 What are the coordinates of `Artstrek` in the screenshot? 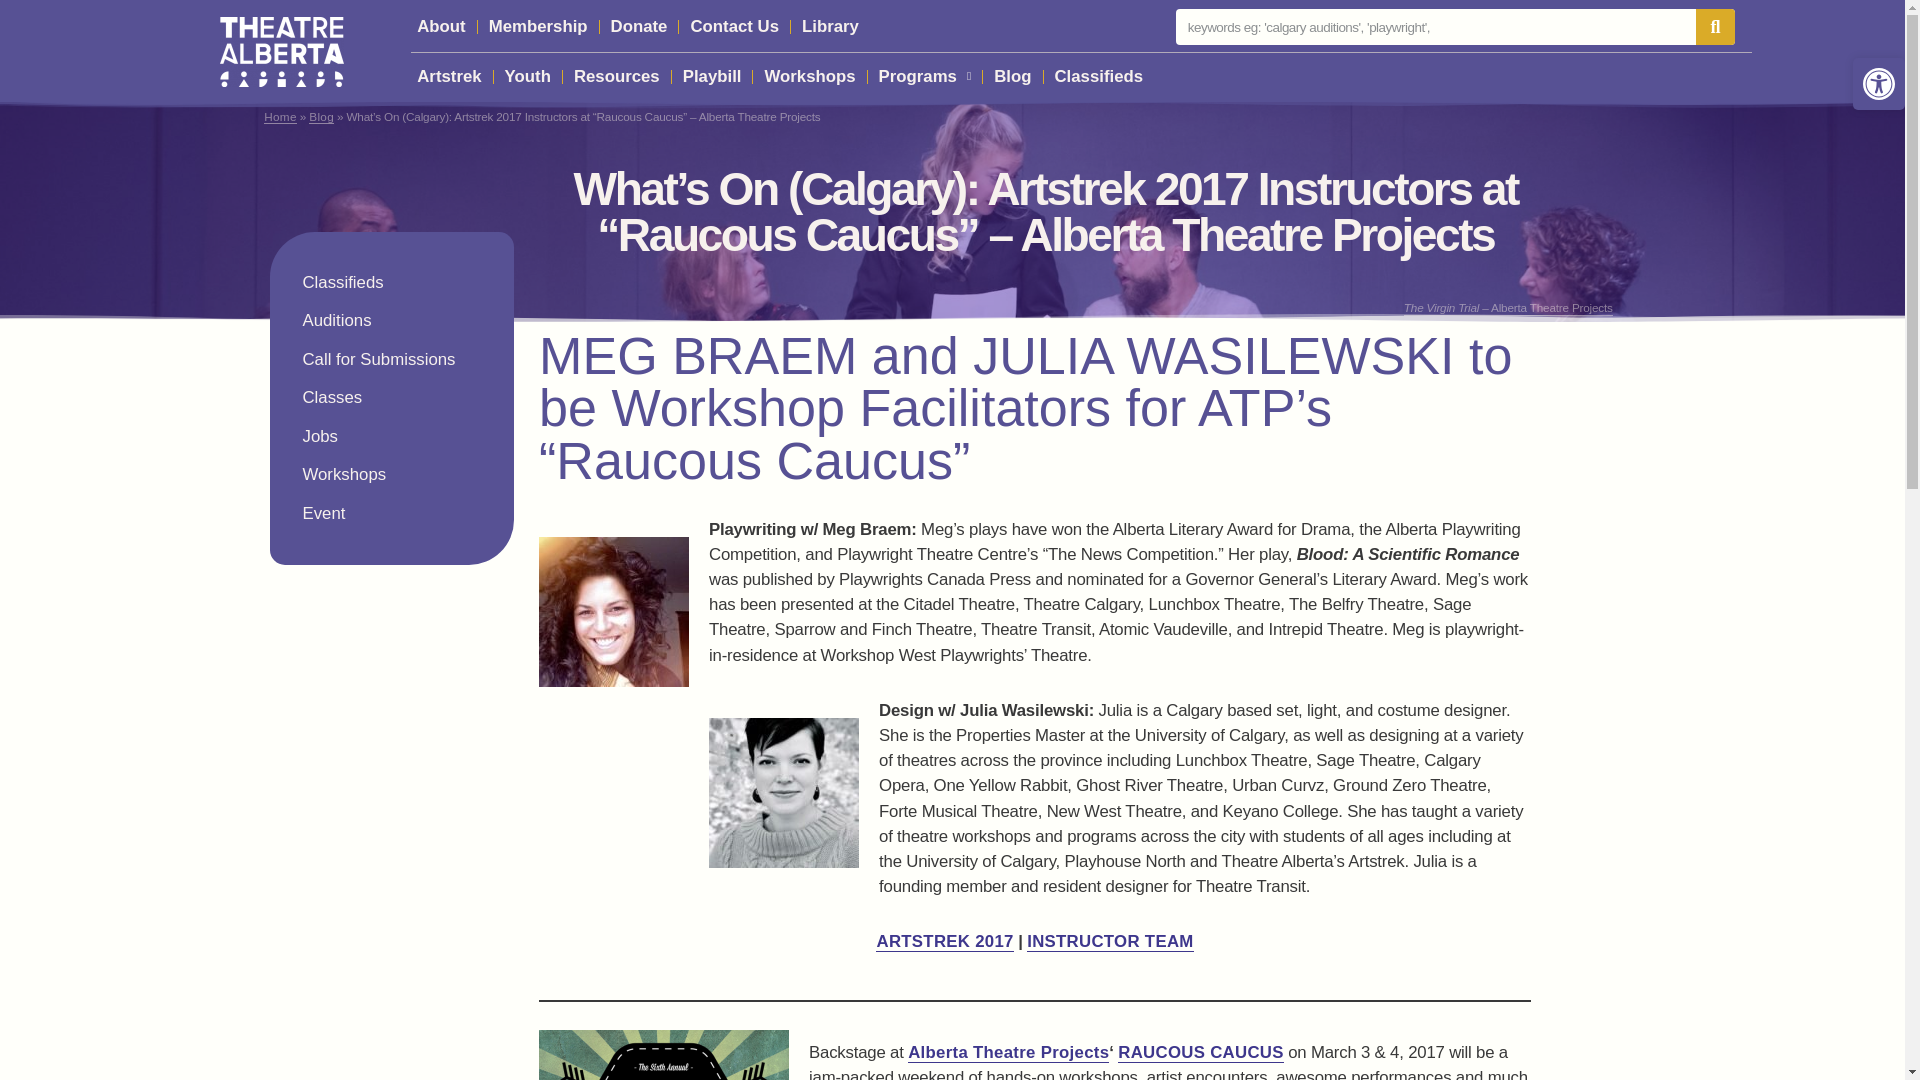 It's located at (448, 77).